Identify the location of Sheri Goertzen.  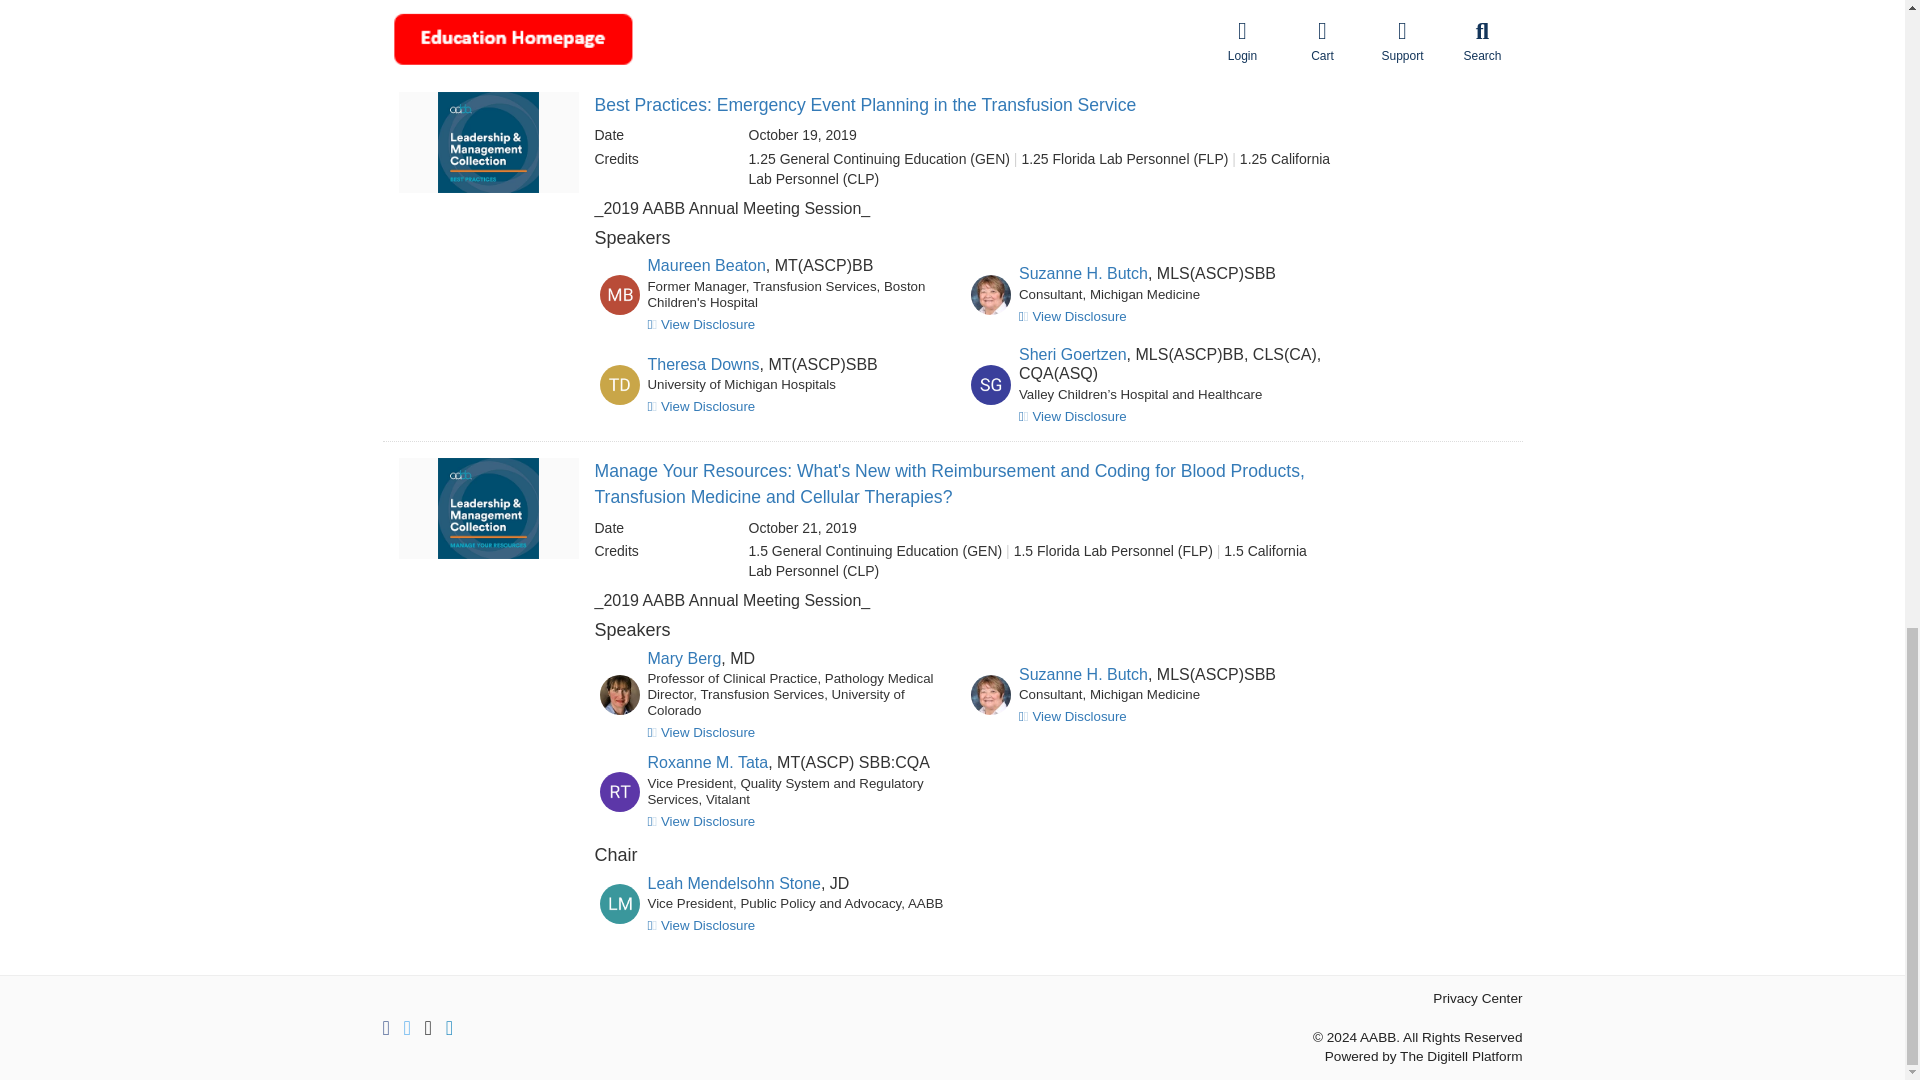
(1073, 354).